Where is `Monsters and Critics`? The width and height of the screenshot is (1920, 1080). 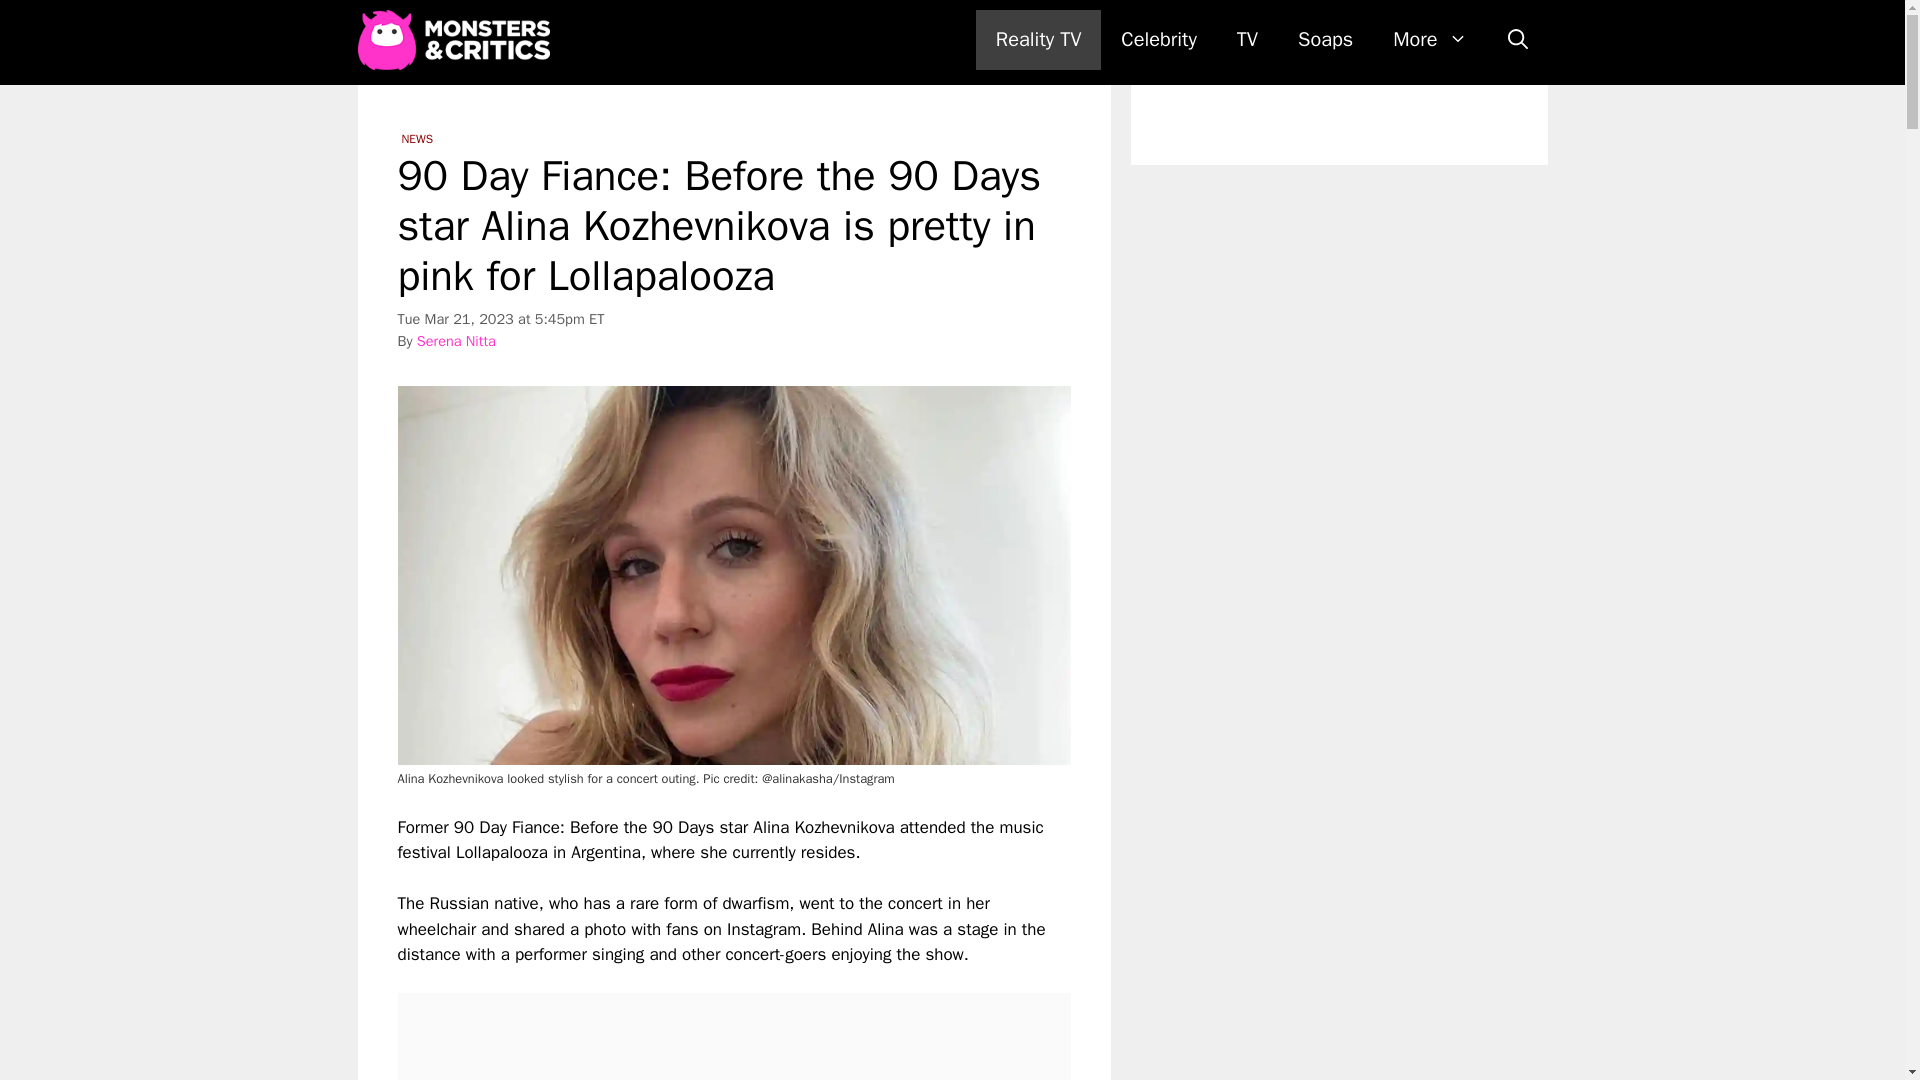
Monsters and Critics is located at coordinates (453, 40).